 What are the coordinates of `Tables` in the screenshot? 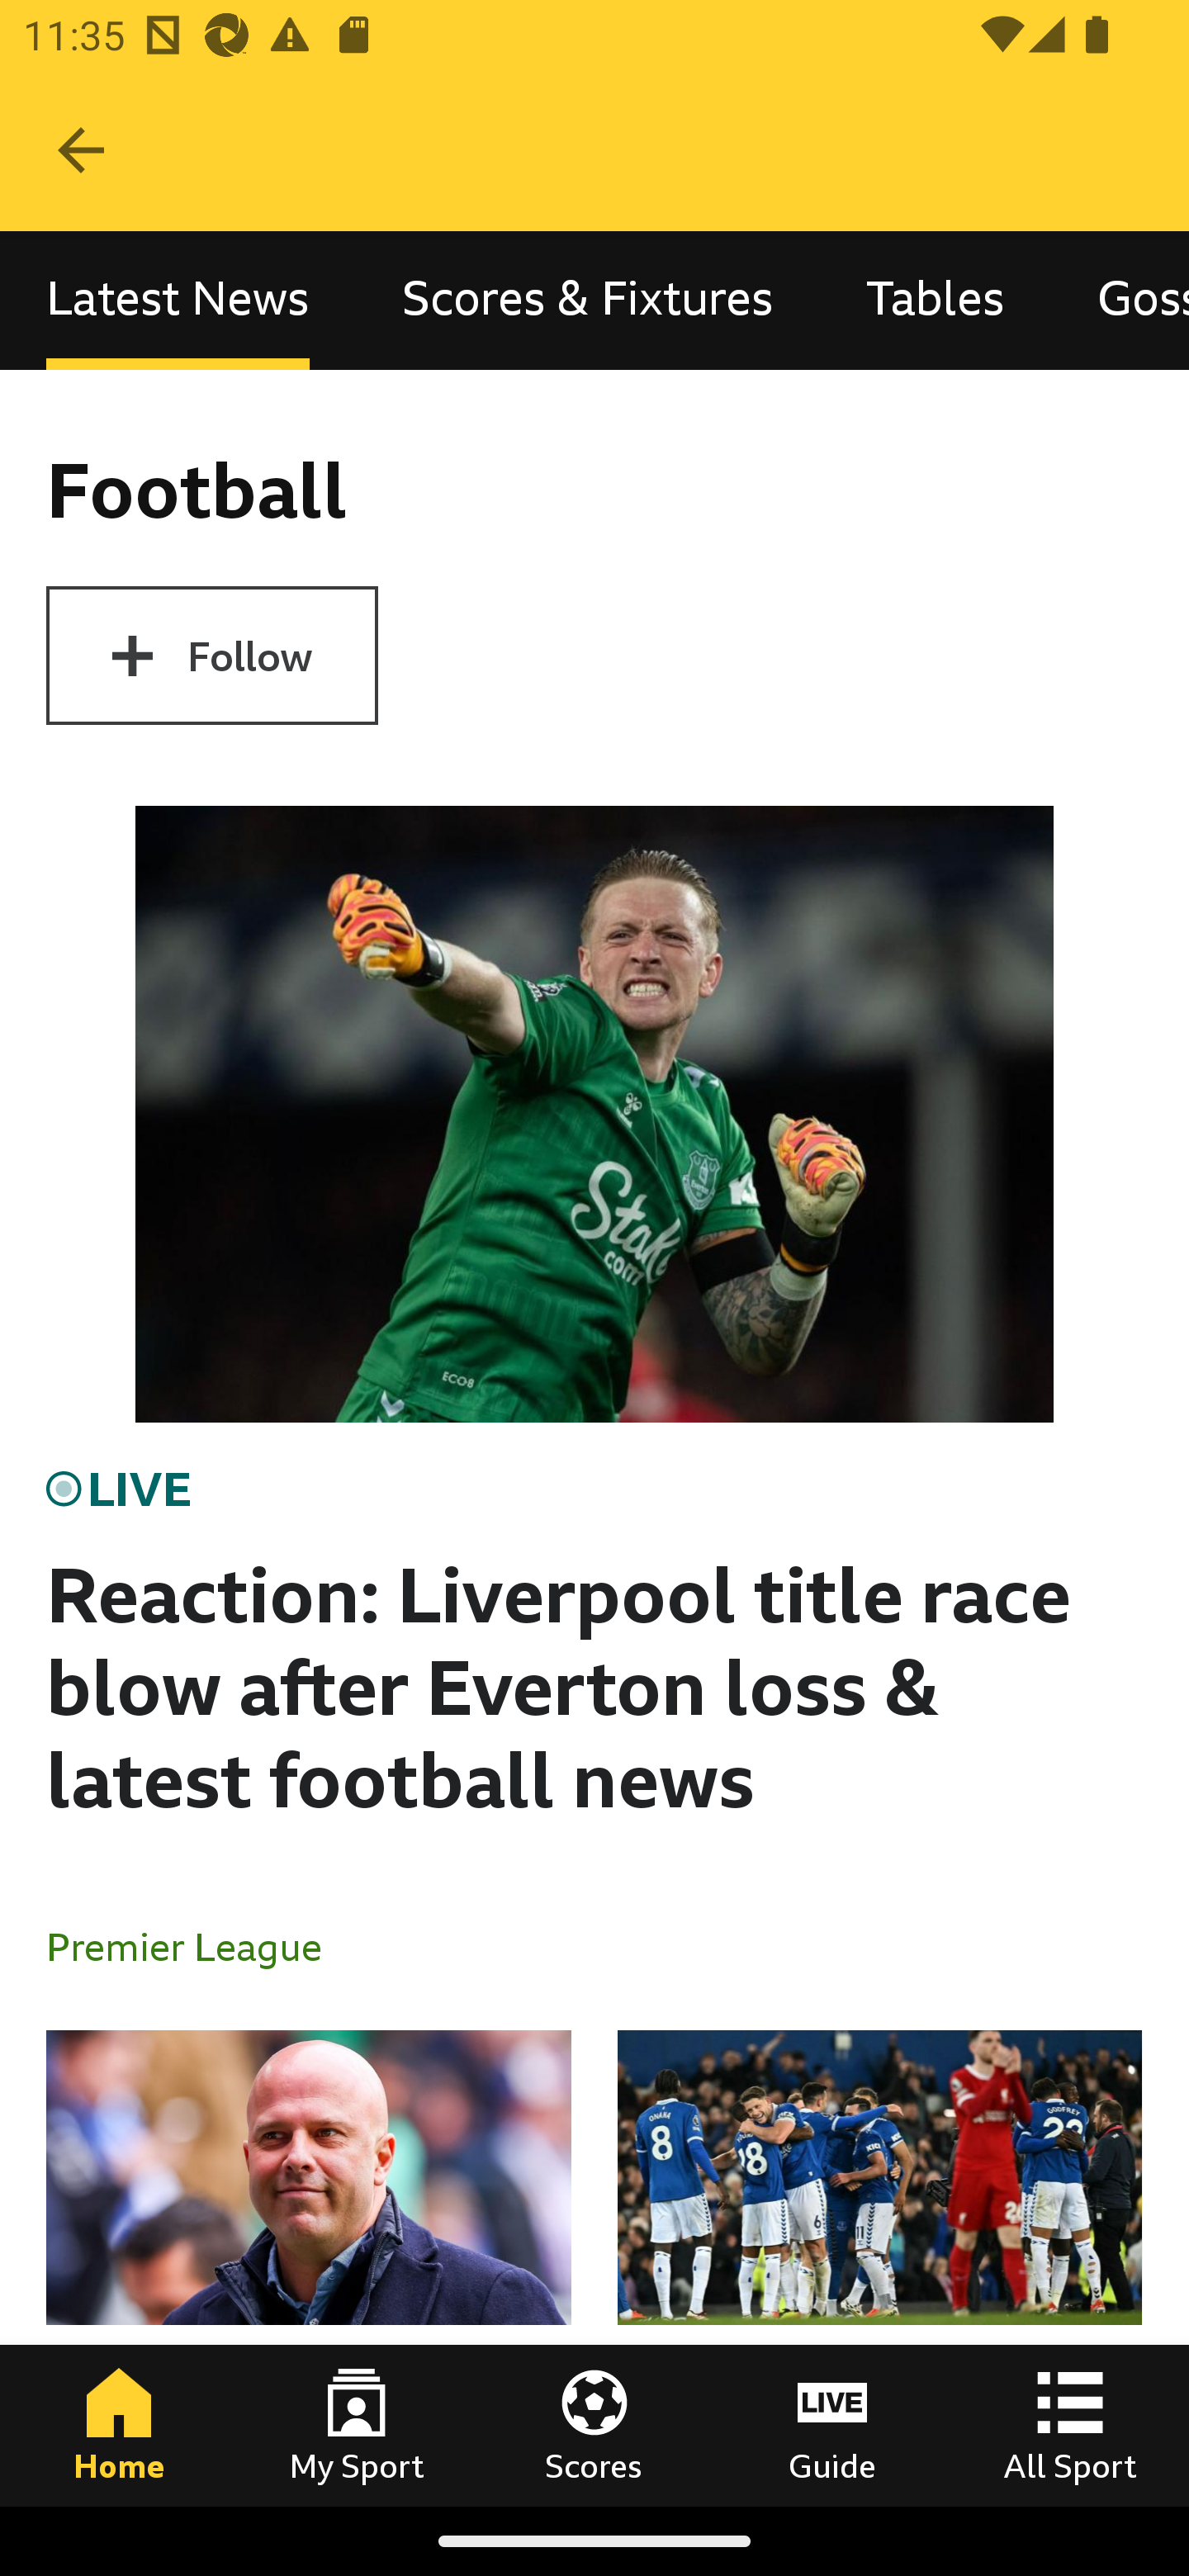 It's located at (935, 301).